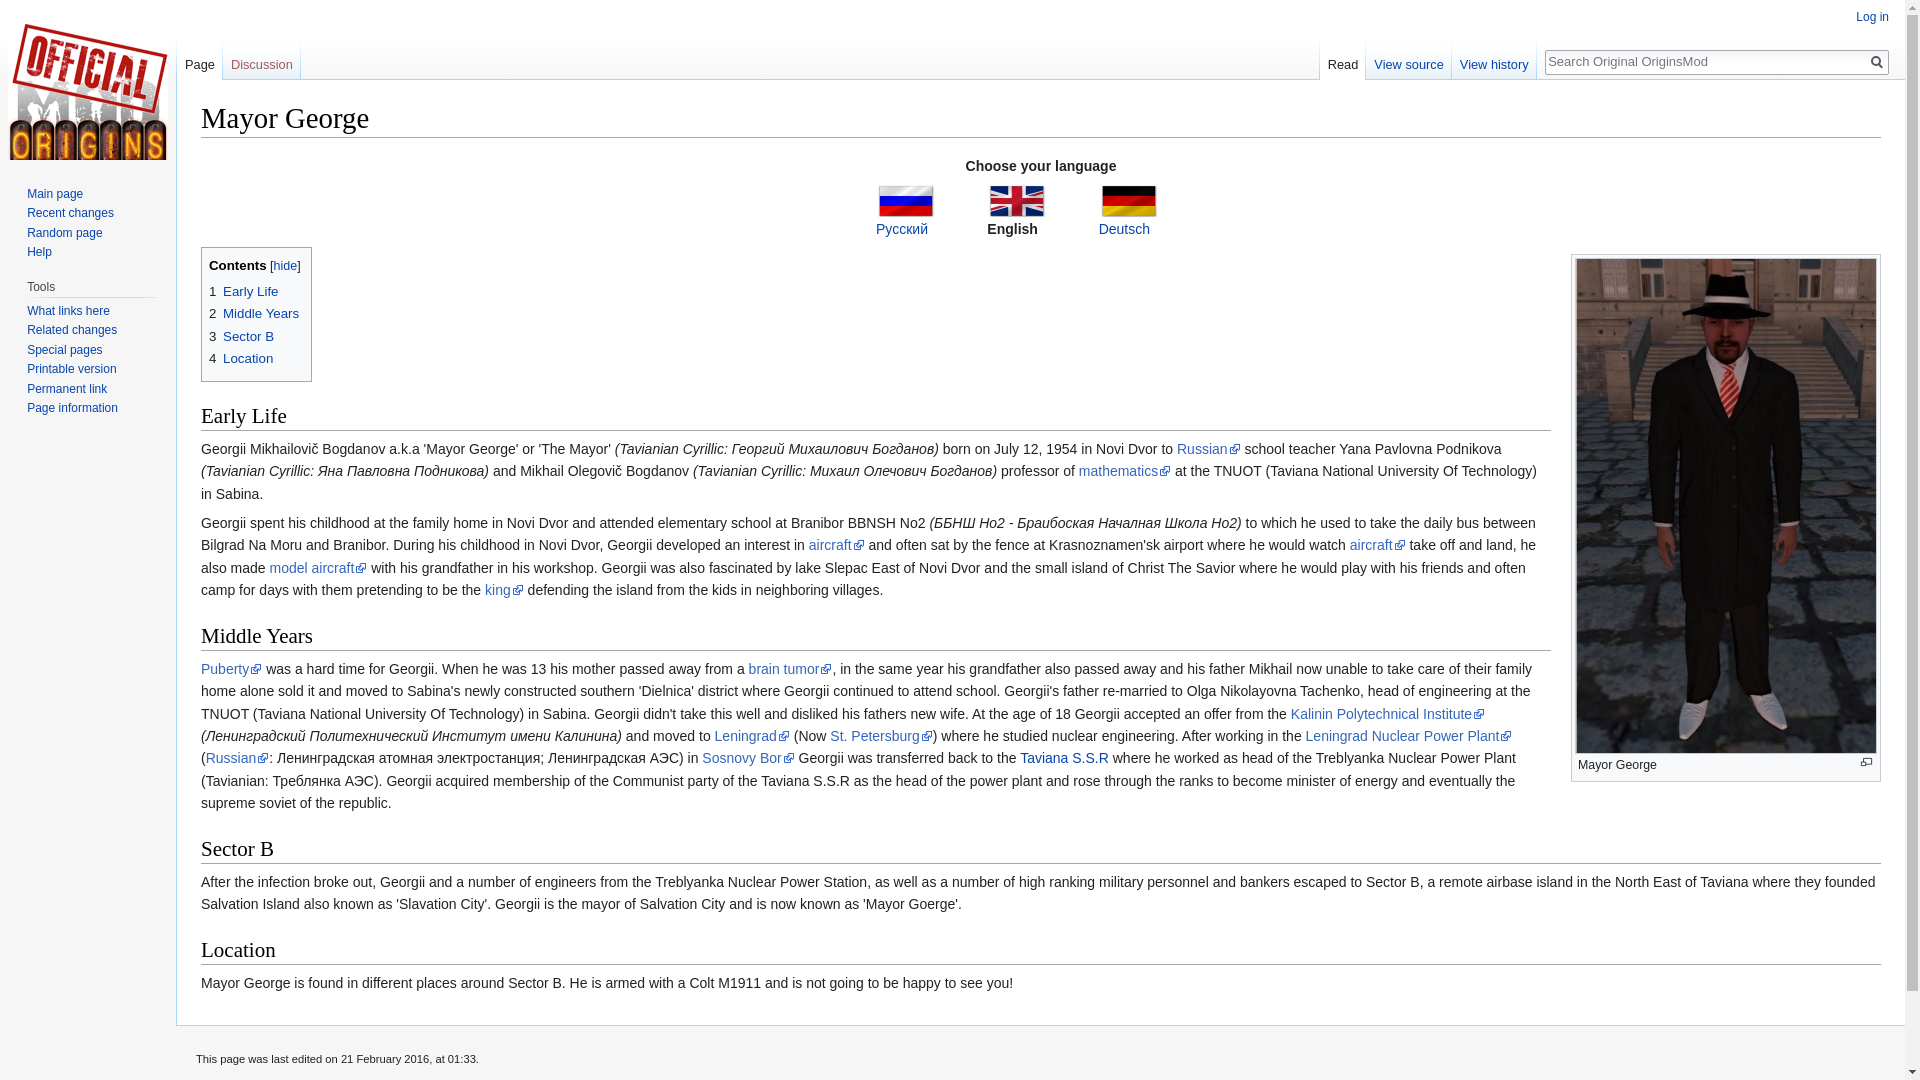 The width and height of the screenshot is (1920, 1080). What do you see at coordinates (1125, 471) in the screenshot?
I see `mathematics` at bounding box center [1125, 471].